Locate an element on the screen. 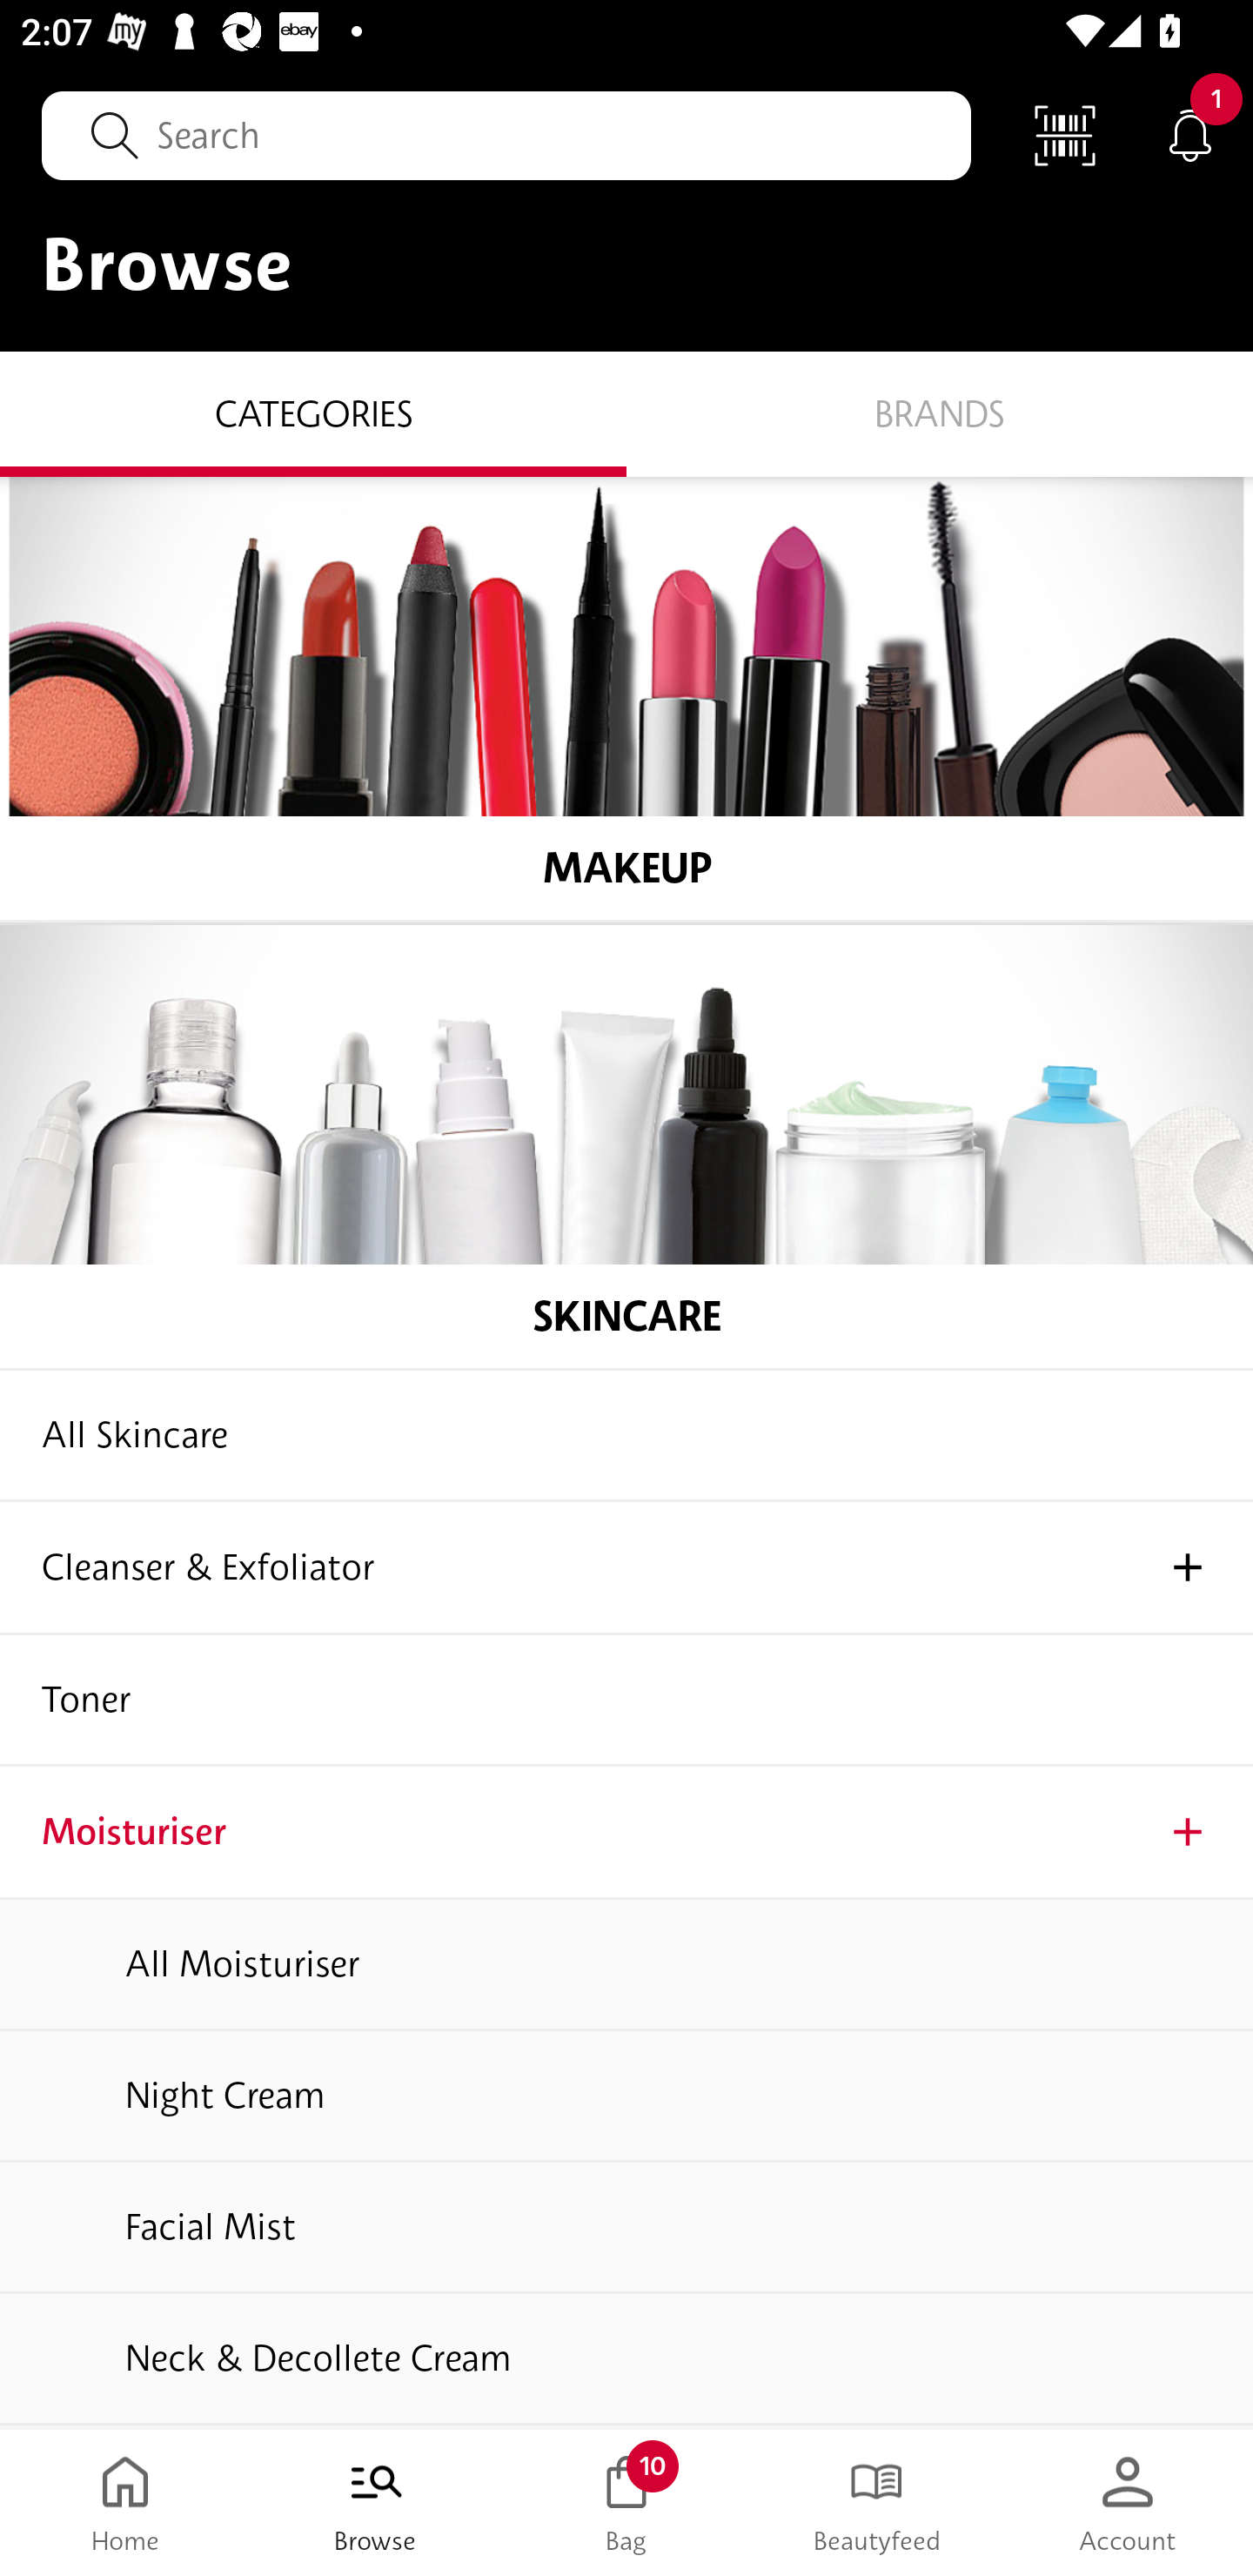 Image resolution: width=1253 pixels, height=2576 pixels. All Skincare is located at coordinates (626, 1436).